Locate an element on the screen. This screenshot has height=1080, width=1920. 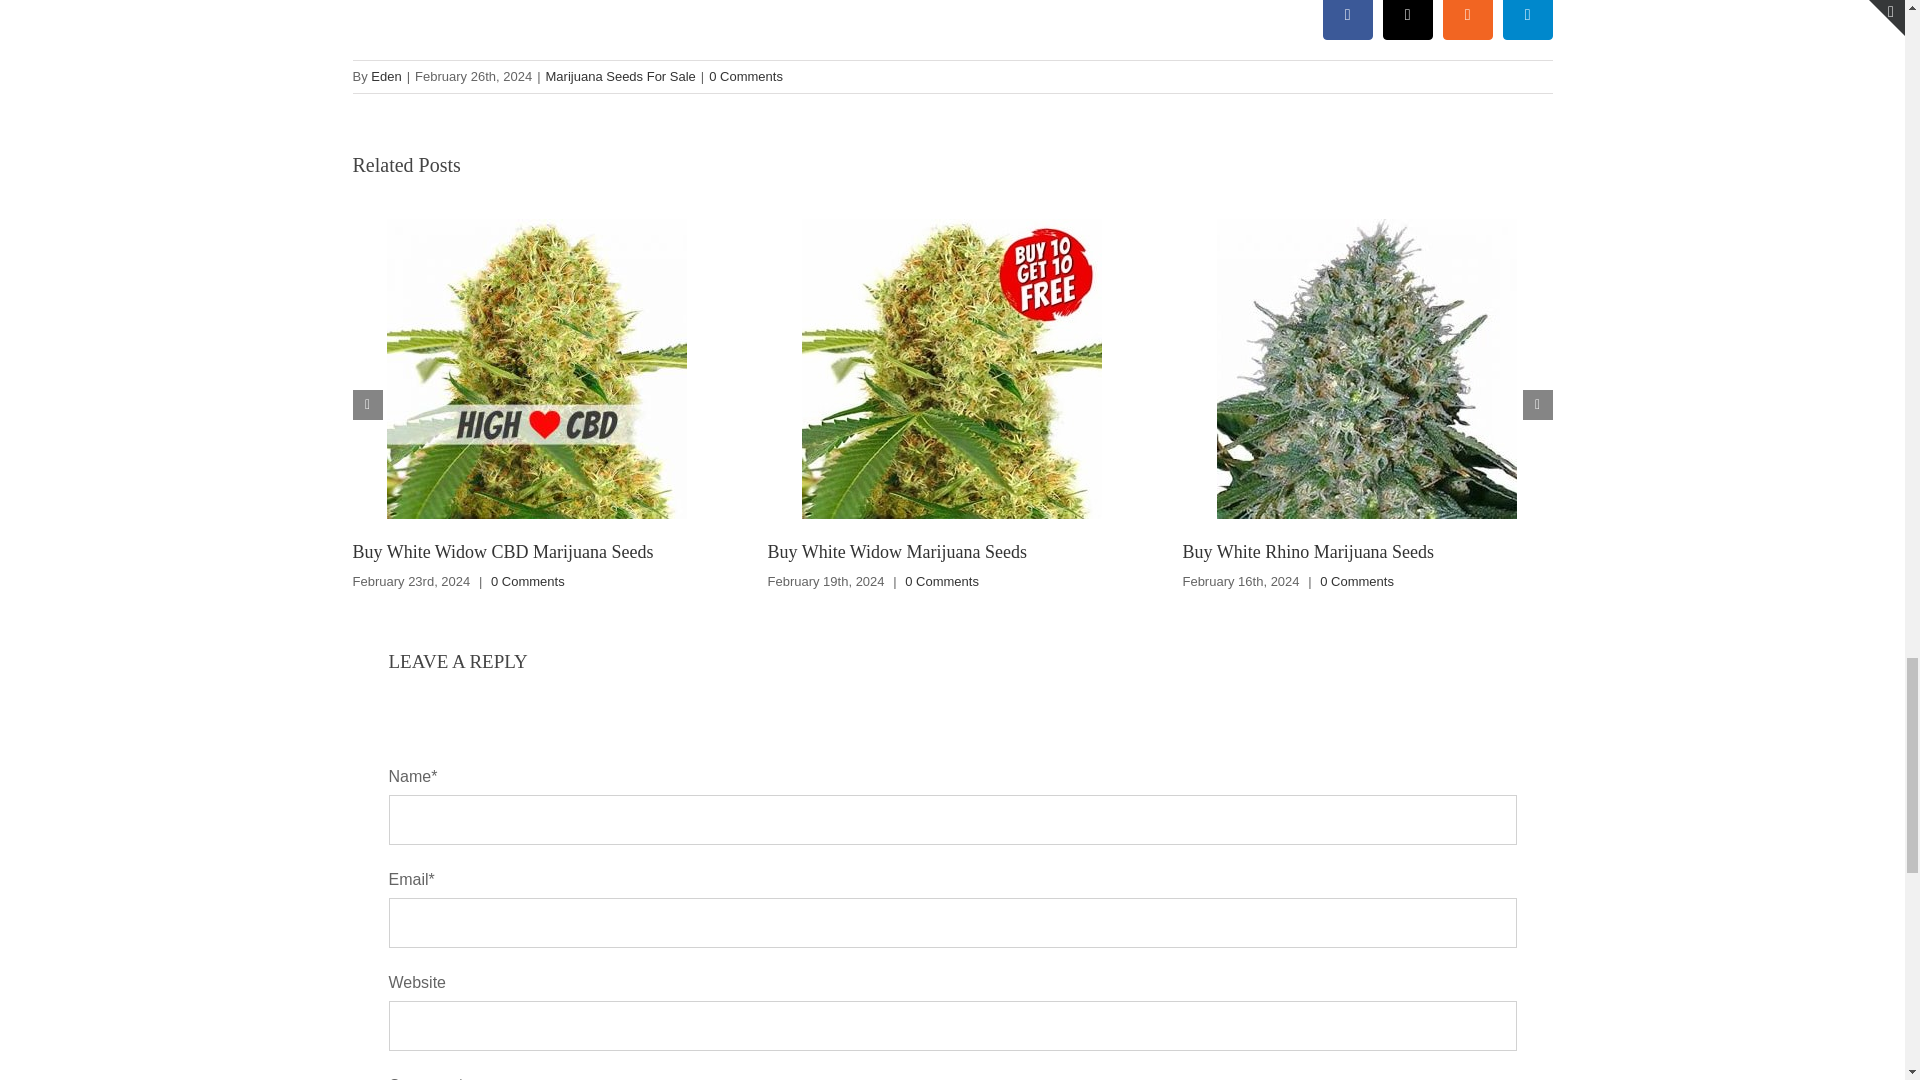
0 Comments is located at coordinates (746, 76).